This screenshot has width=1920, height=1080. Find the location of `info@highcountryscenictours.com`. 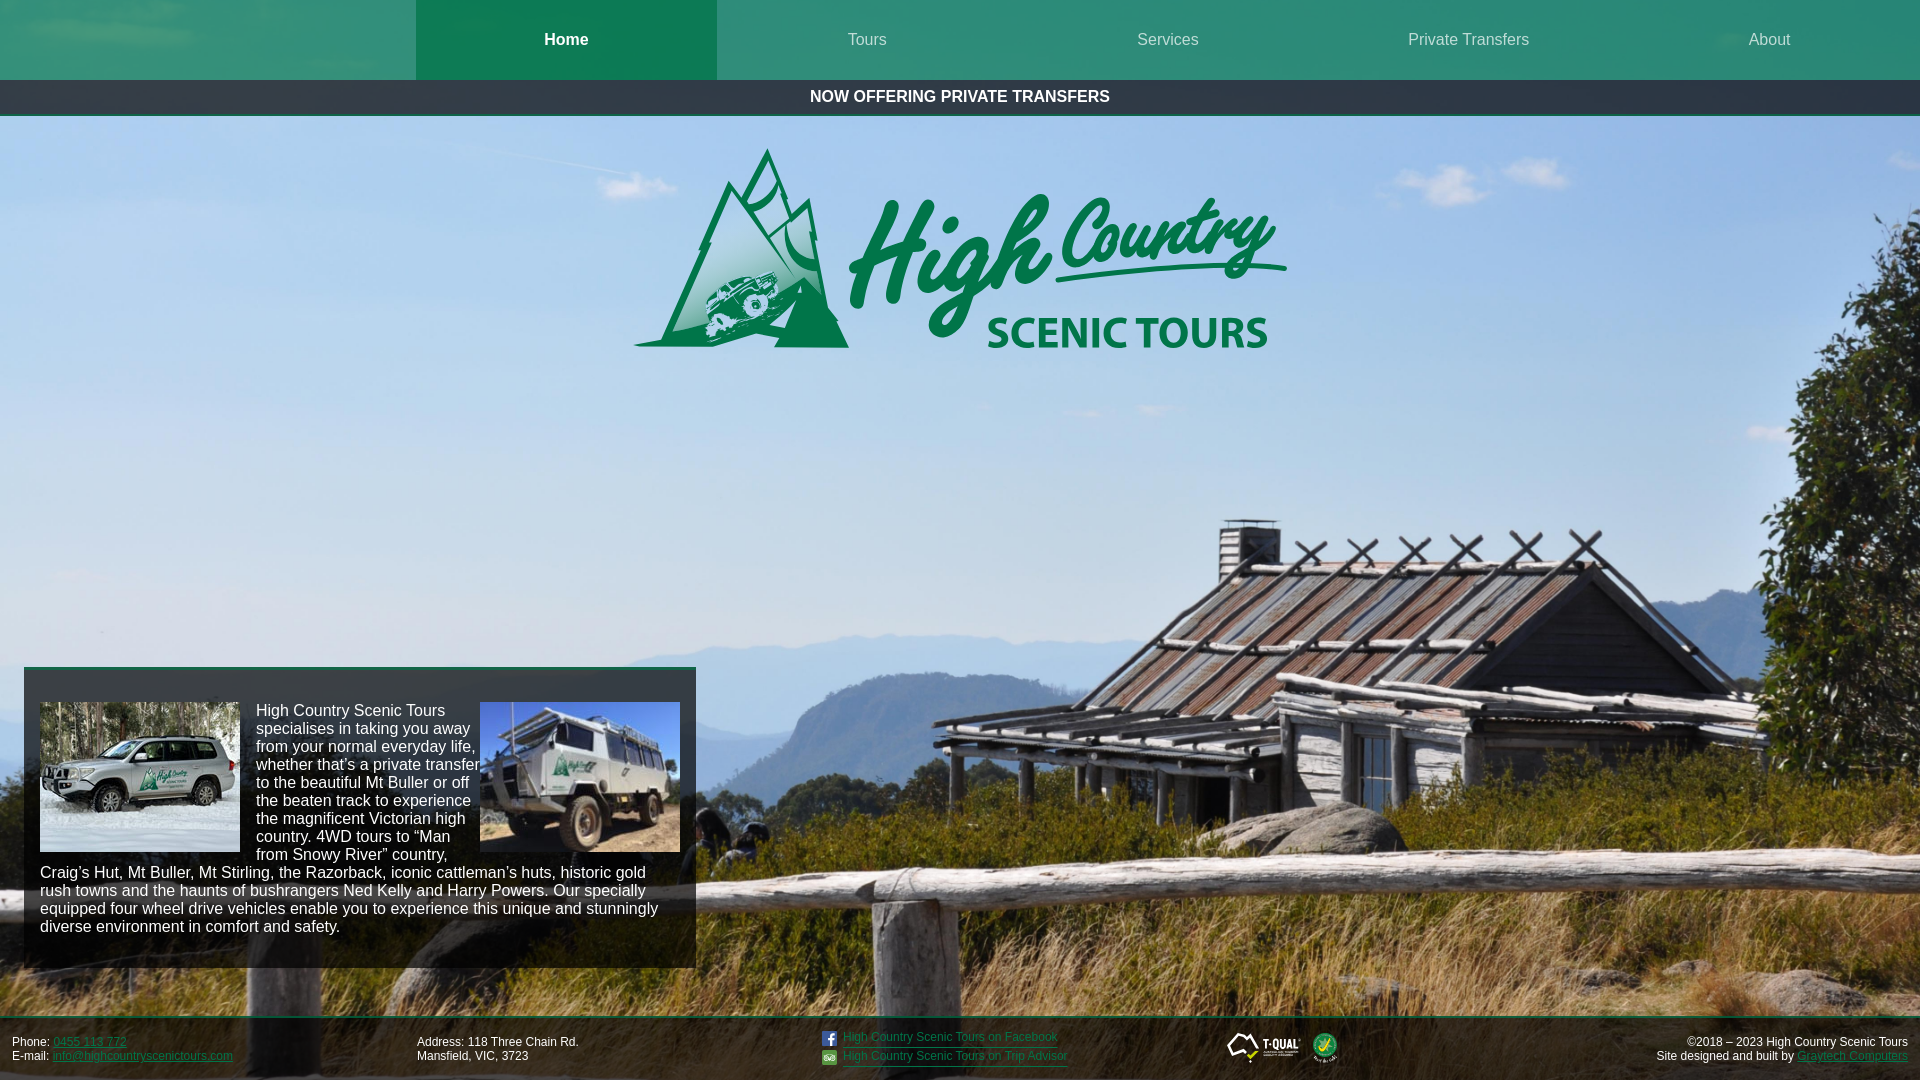

info@highcountryscenictours.com is located at coordinates (143, 1056).